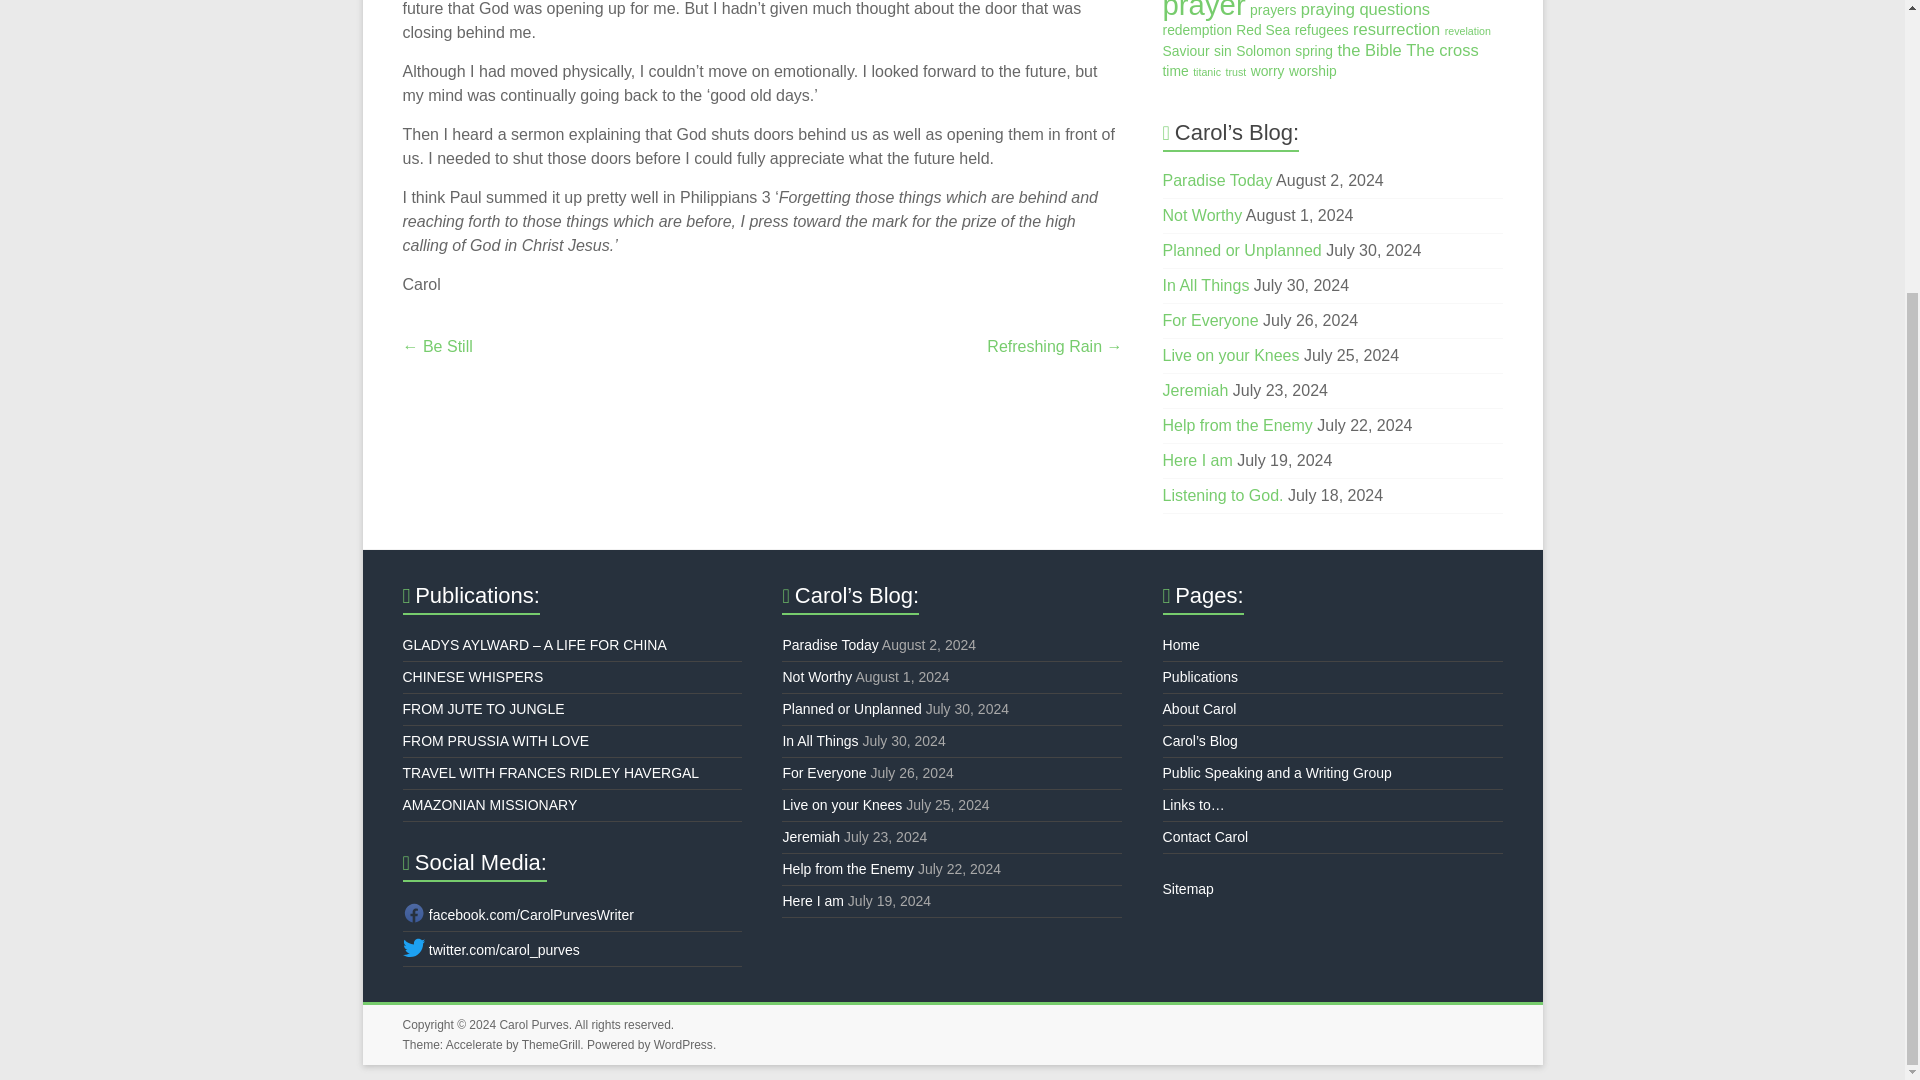 The width and height of the screenshot is (1920, 1080). I want to click on Carol Purves, so click(534, 1025).